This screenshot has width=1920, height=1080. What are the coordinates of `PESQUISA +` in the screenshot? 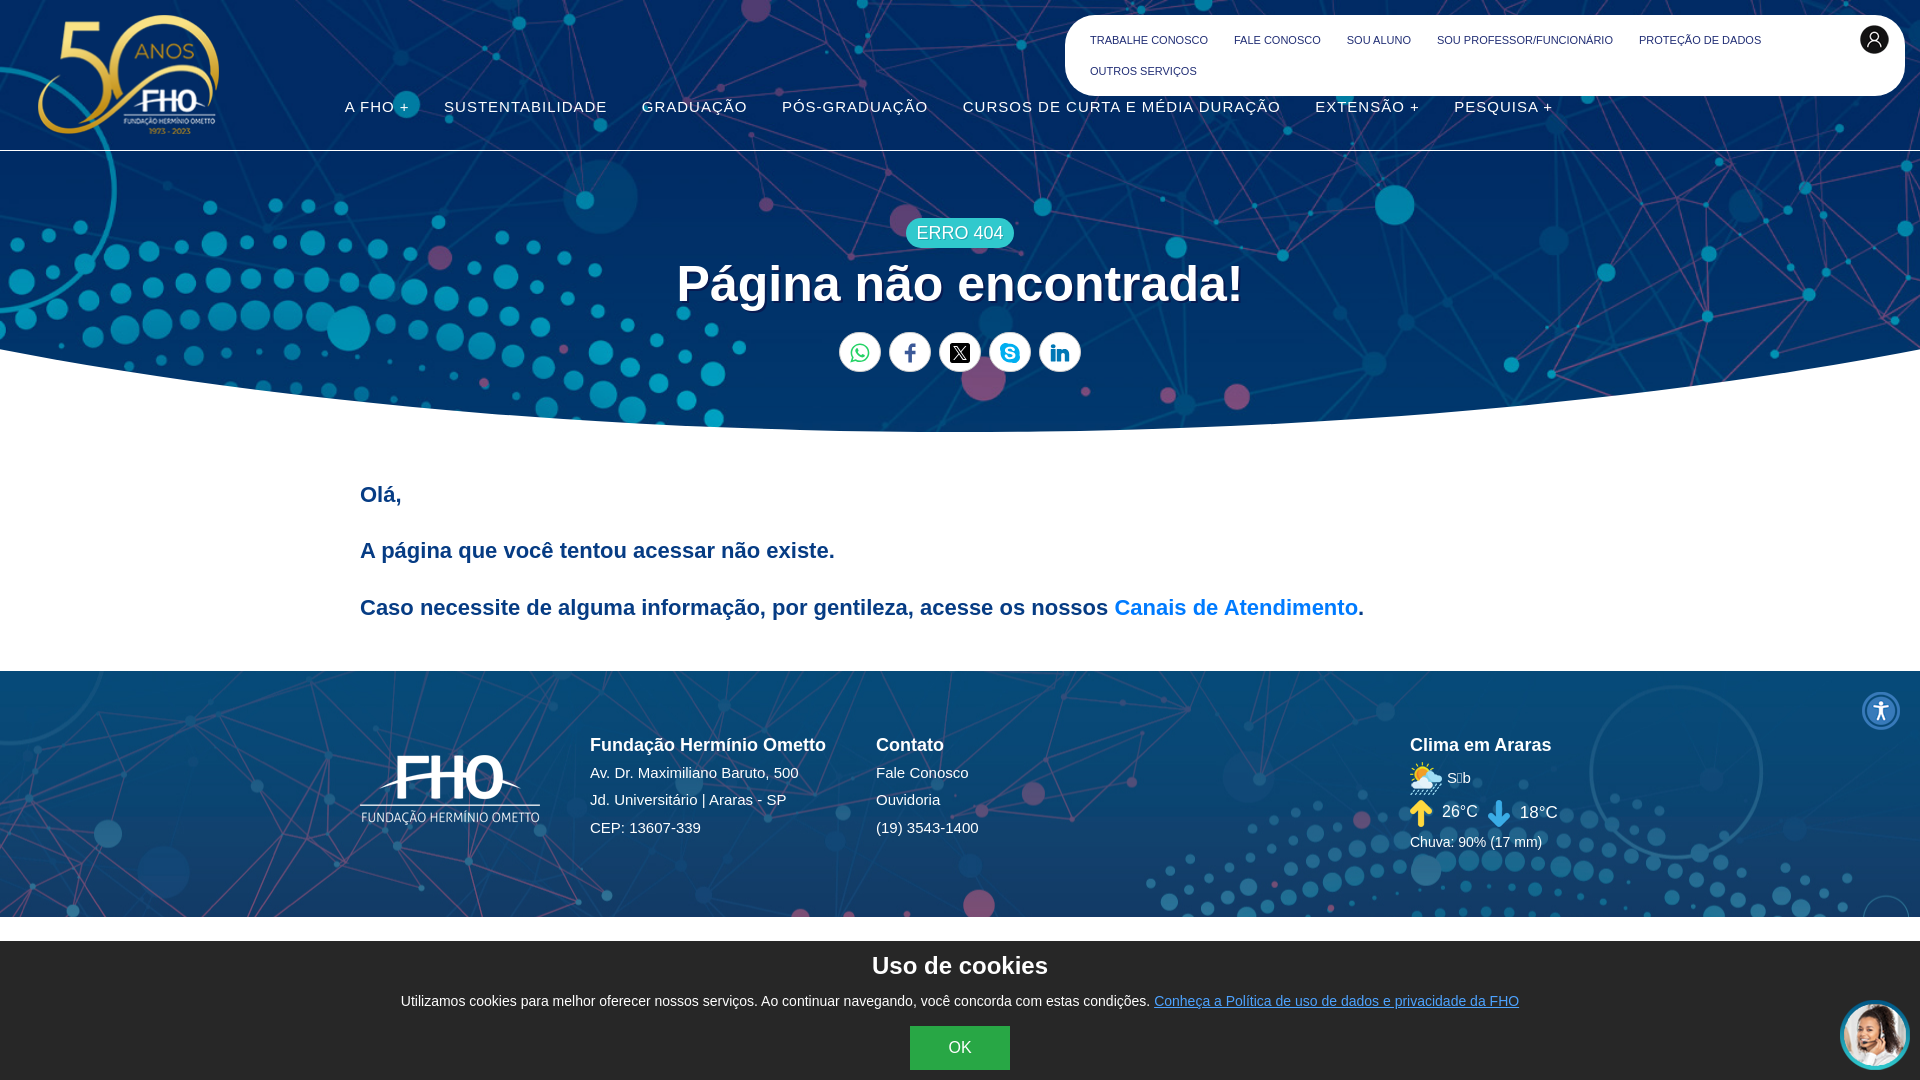 It's located at (1504, 108).